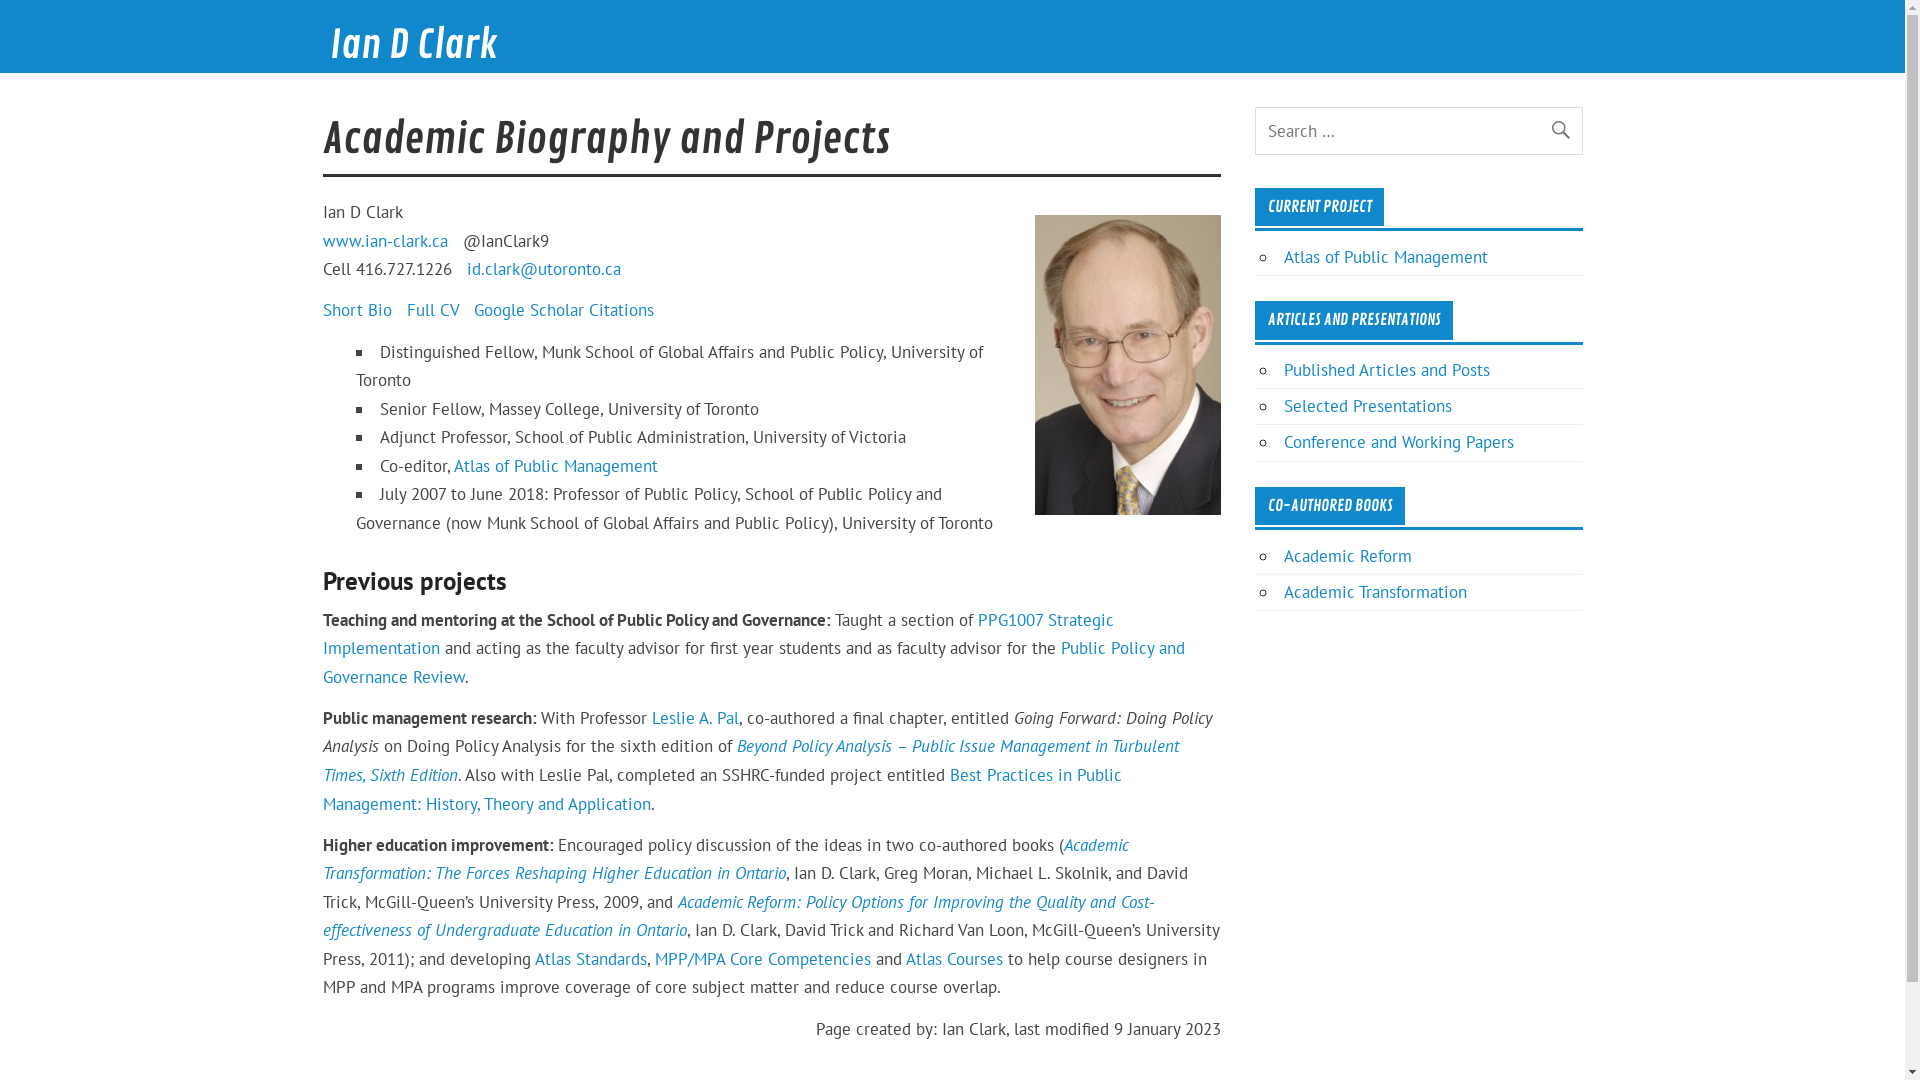 The image size is (1920, 1080). I want to click on MPP/MPA Core Competencies, so click(762, 959).